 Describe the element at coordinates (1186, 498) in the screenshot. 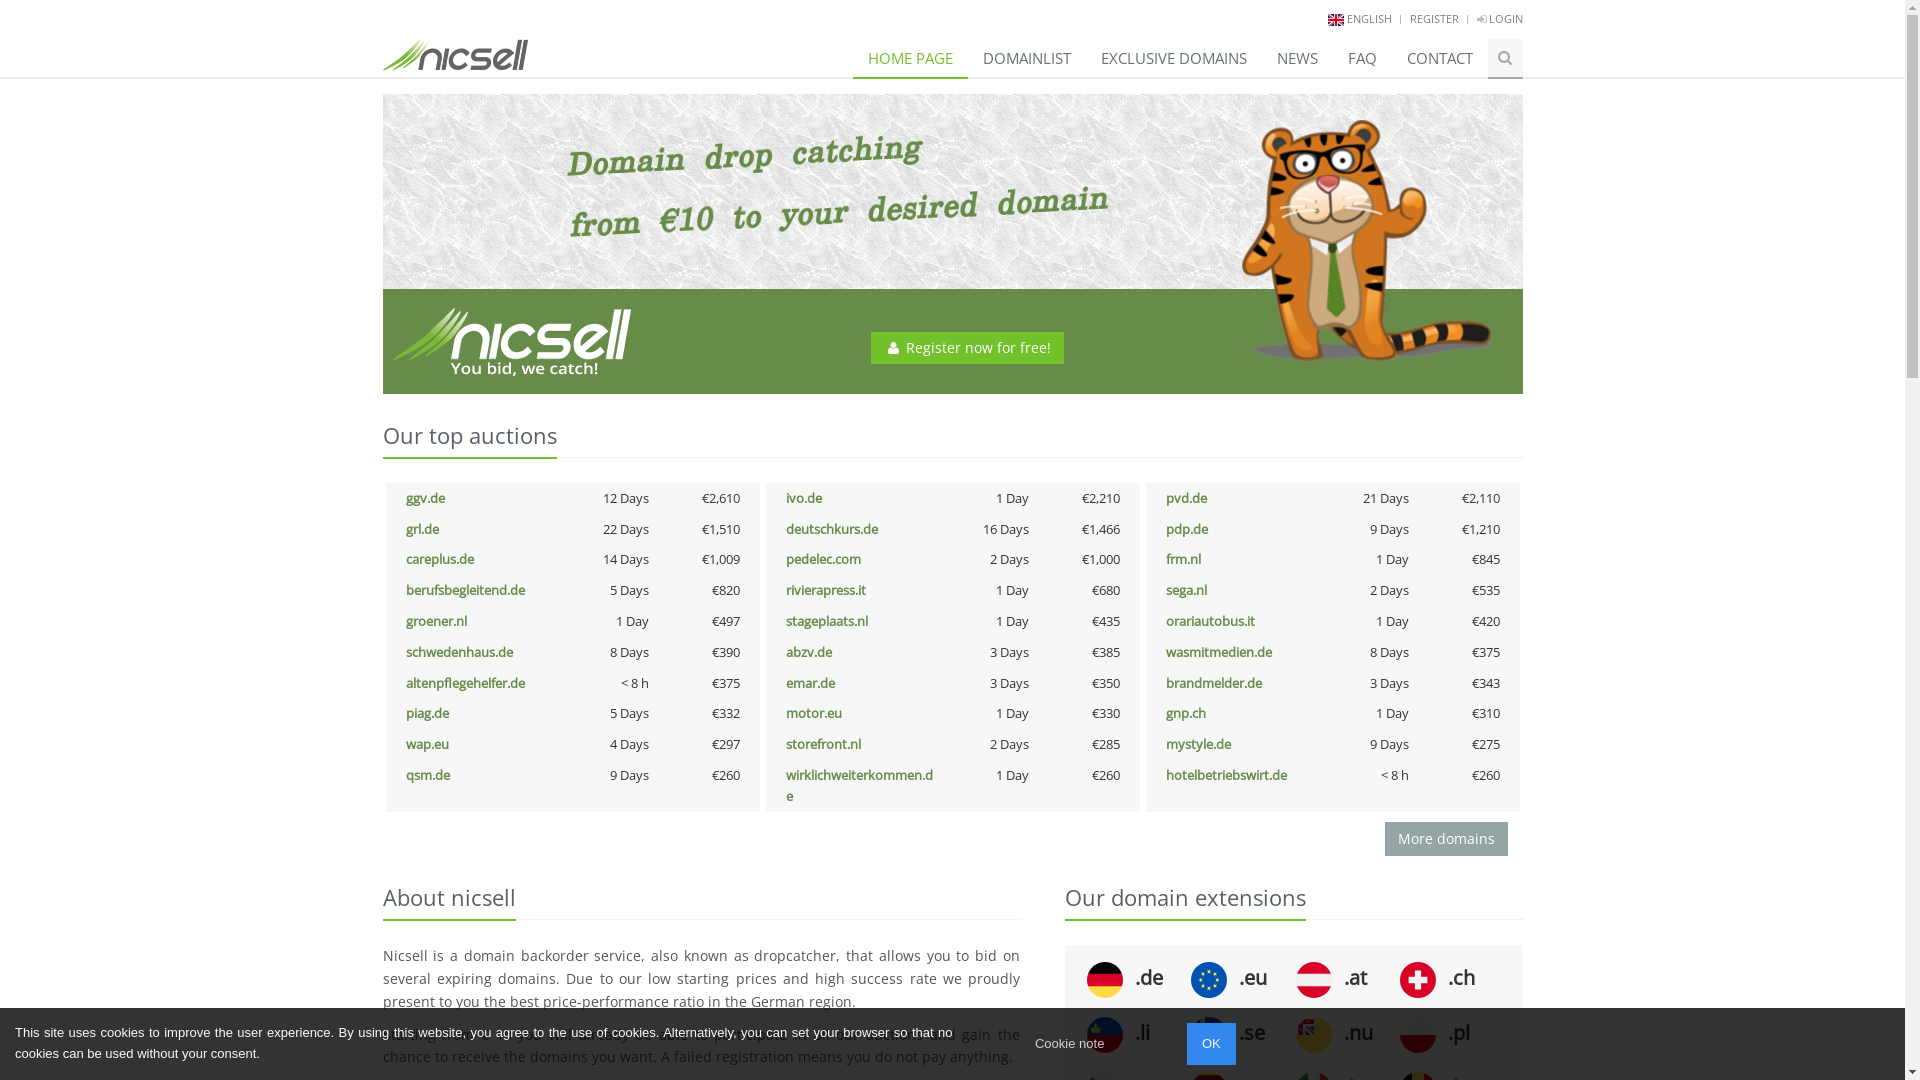

I see `pvd.de` at that location.